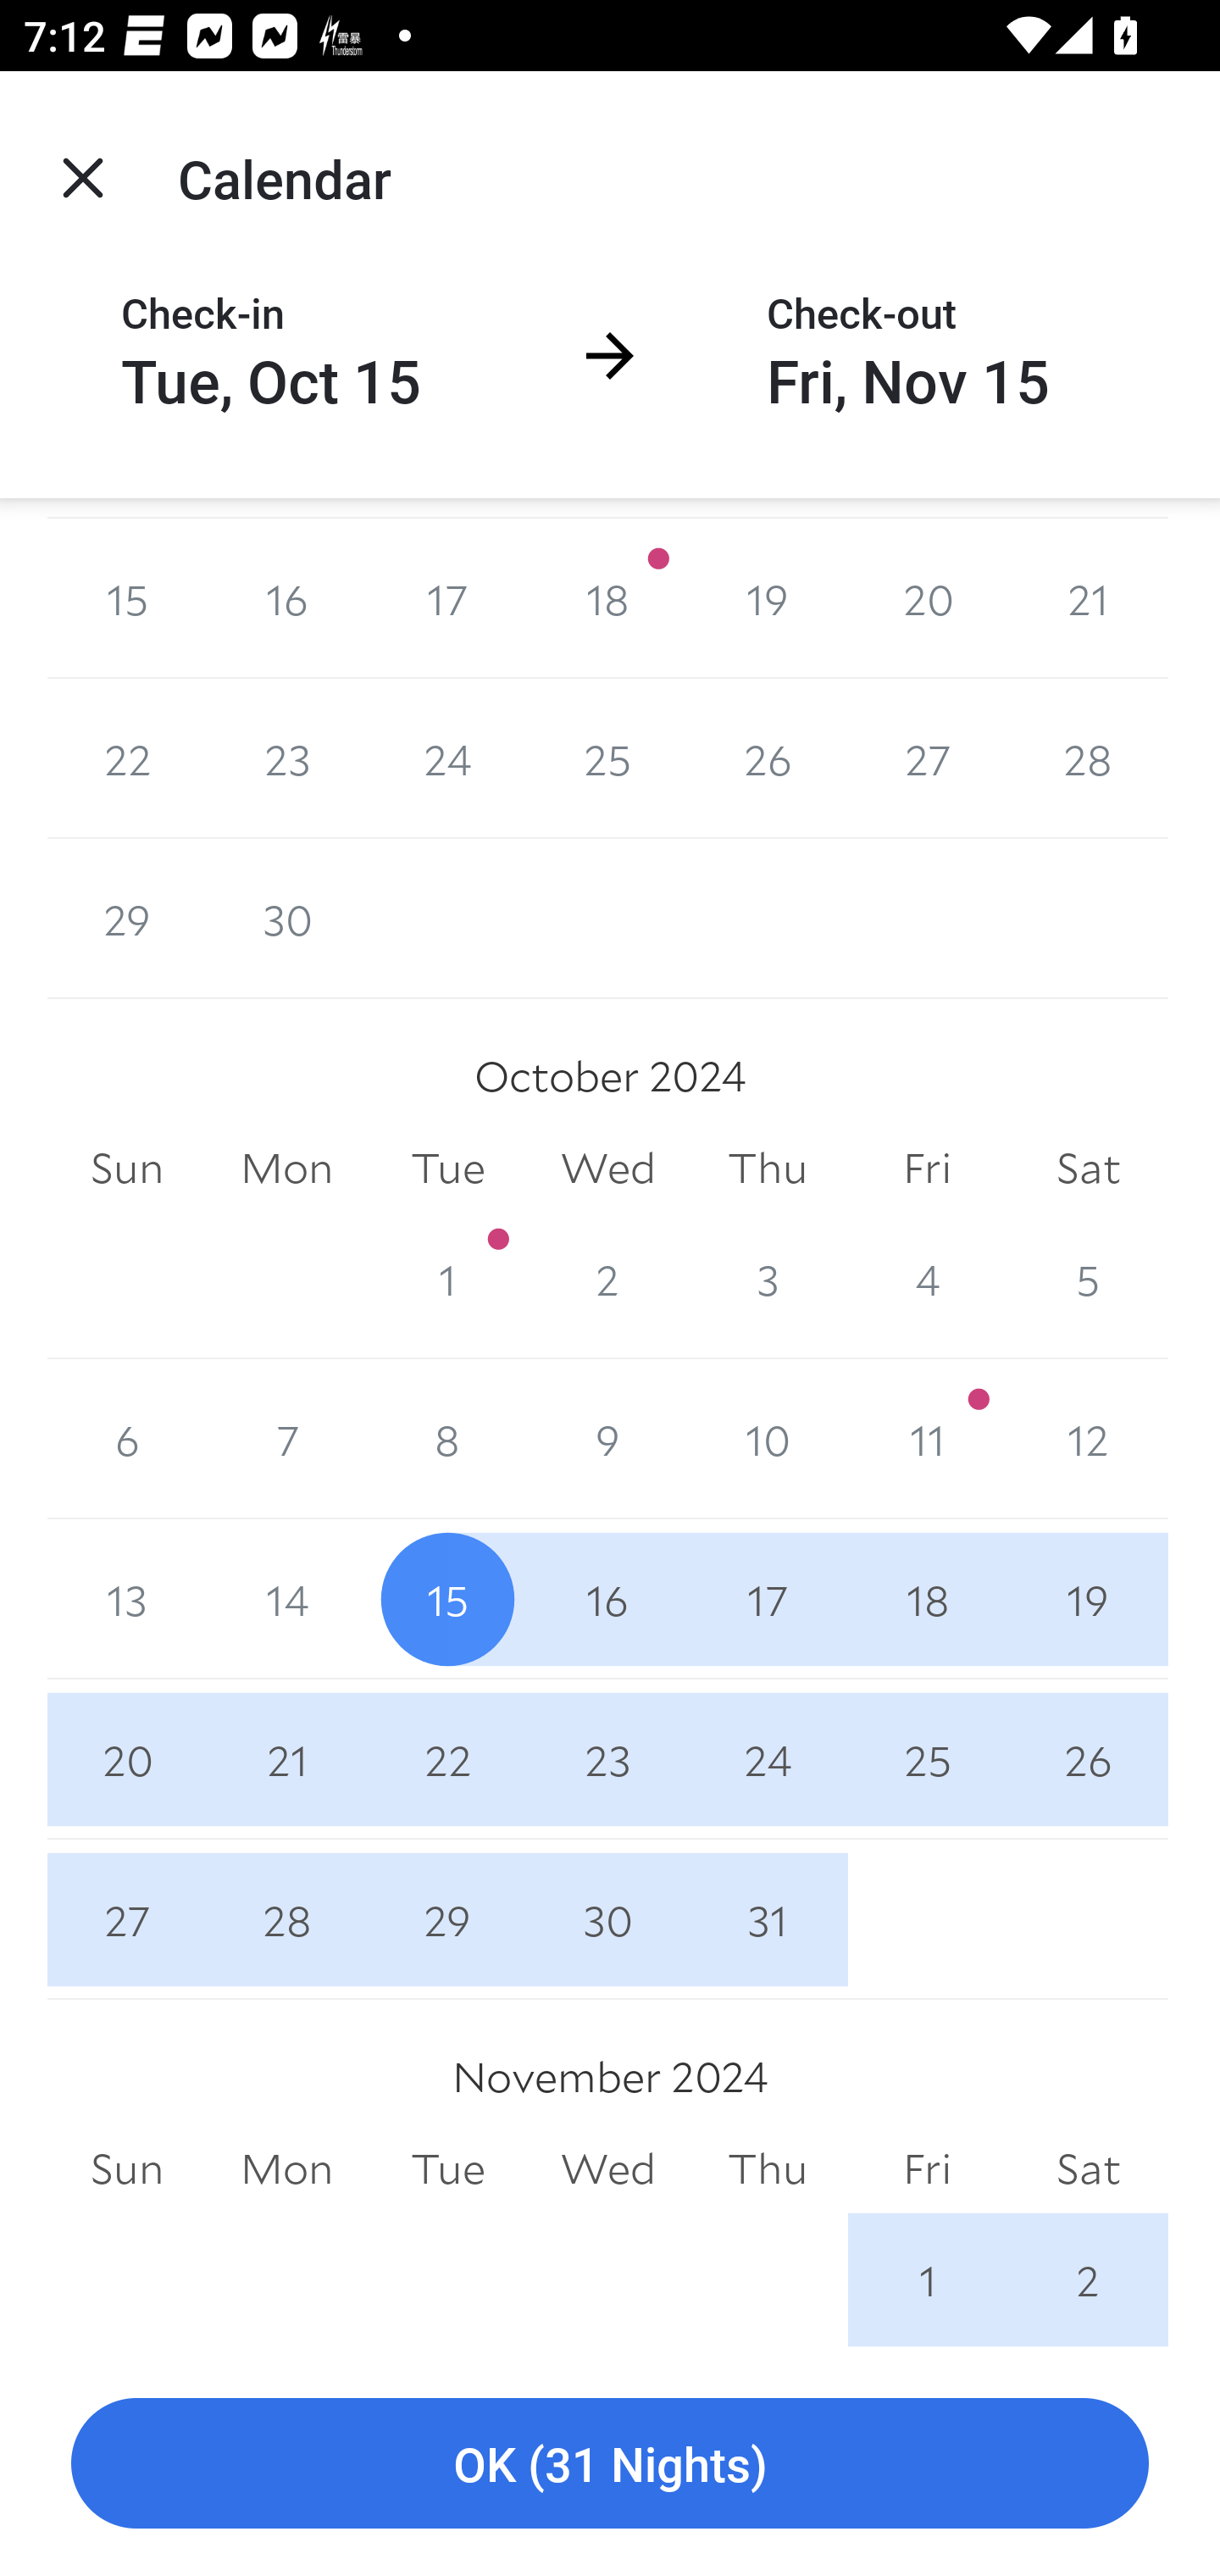 The height and width of the screenshot is (2576, 1220). Describe the element at coordinates (927, 1759) in the screenshot. I see `25 25 October 2024` at that location.